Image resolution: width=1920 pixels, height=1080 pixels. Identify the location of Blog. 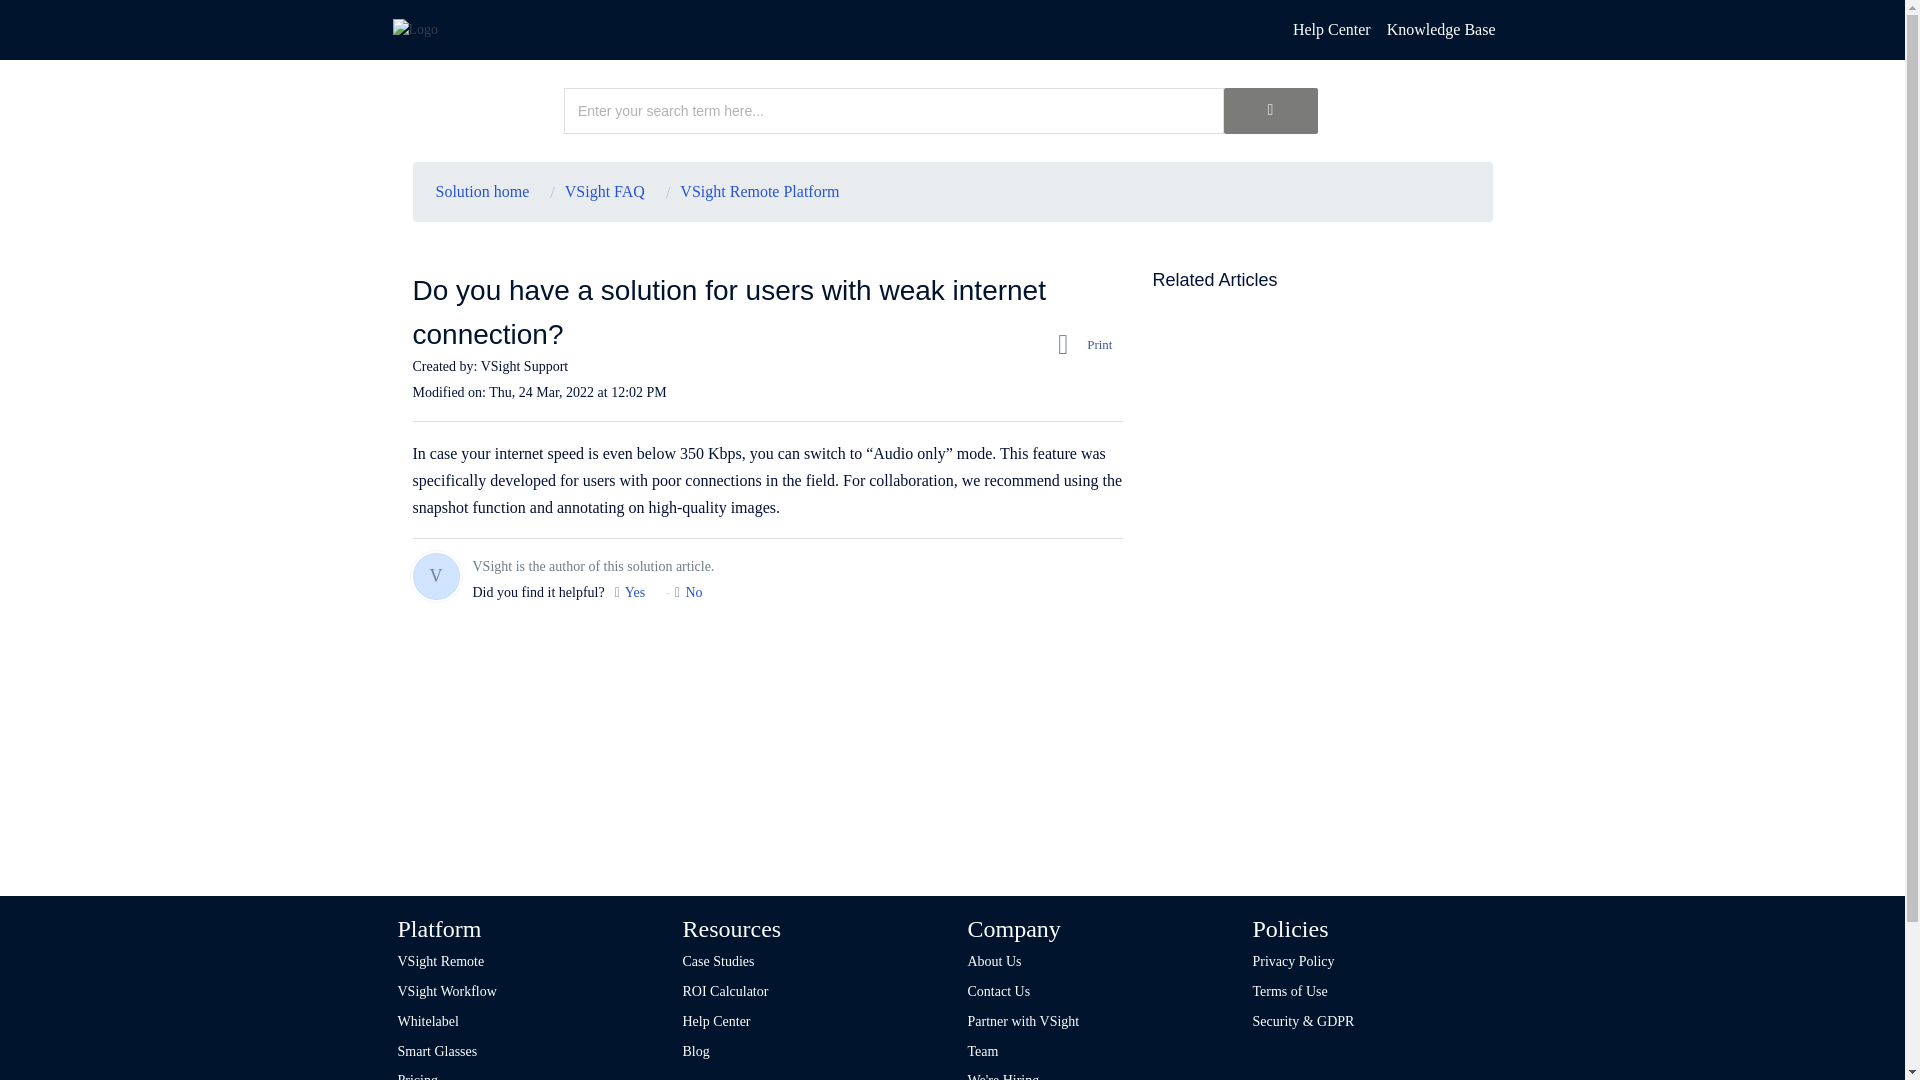
(710, 1052).